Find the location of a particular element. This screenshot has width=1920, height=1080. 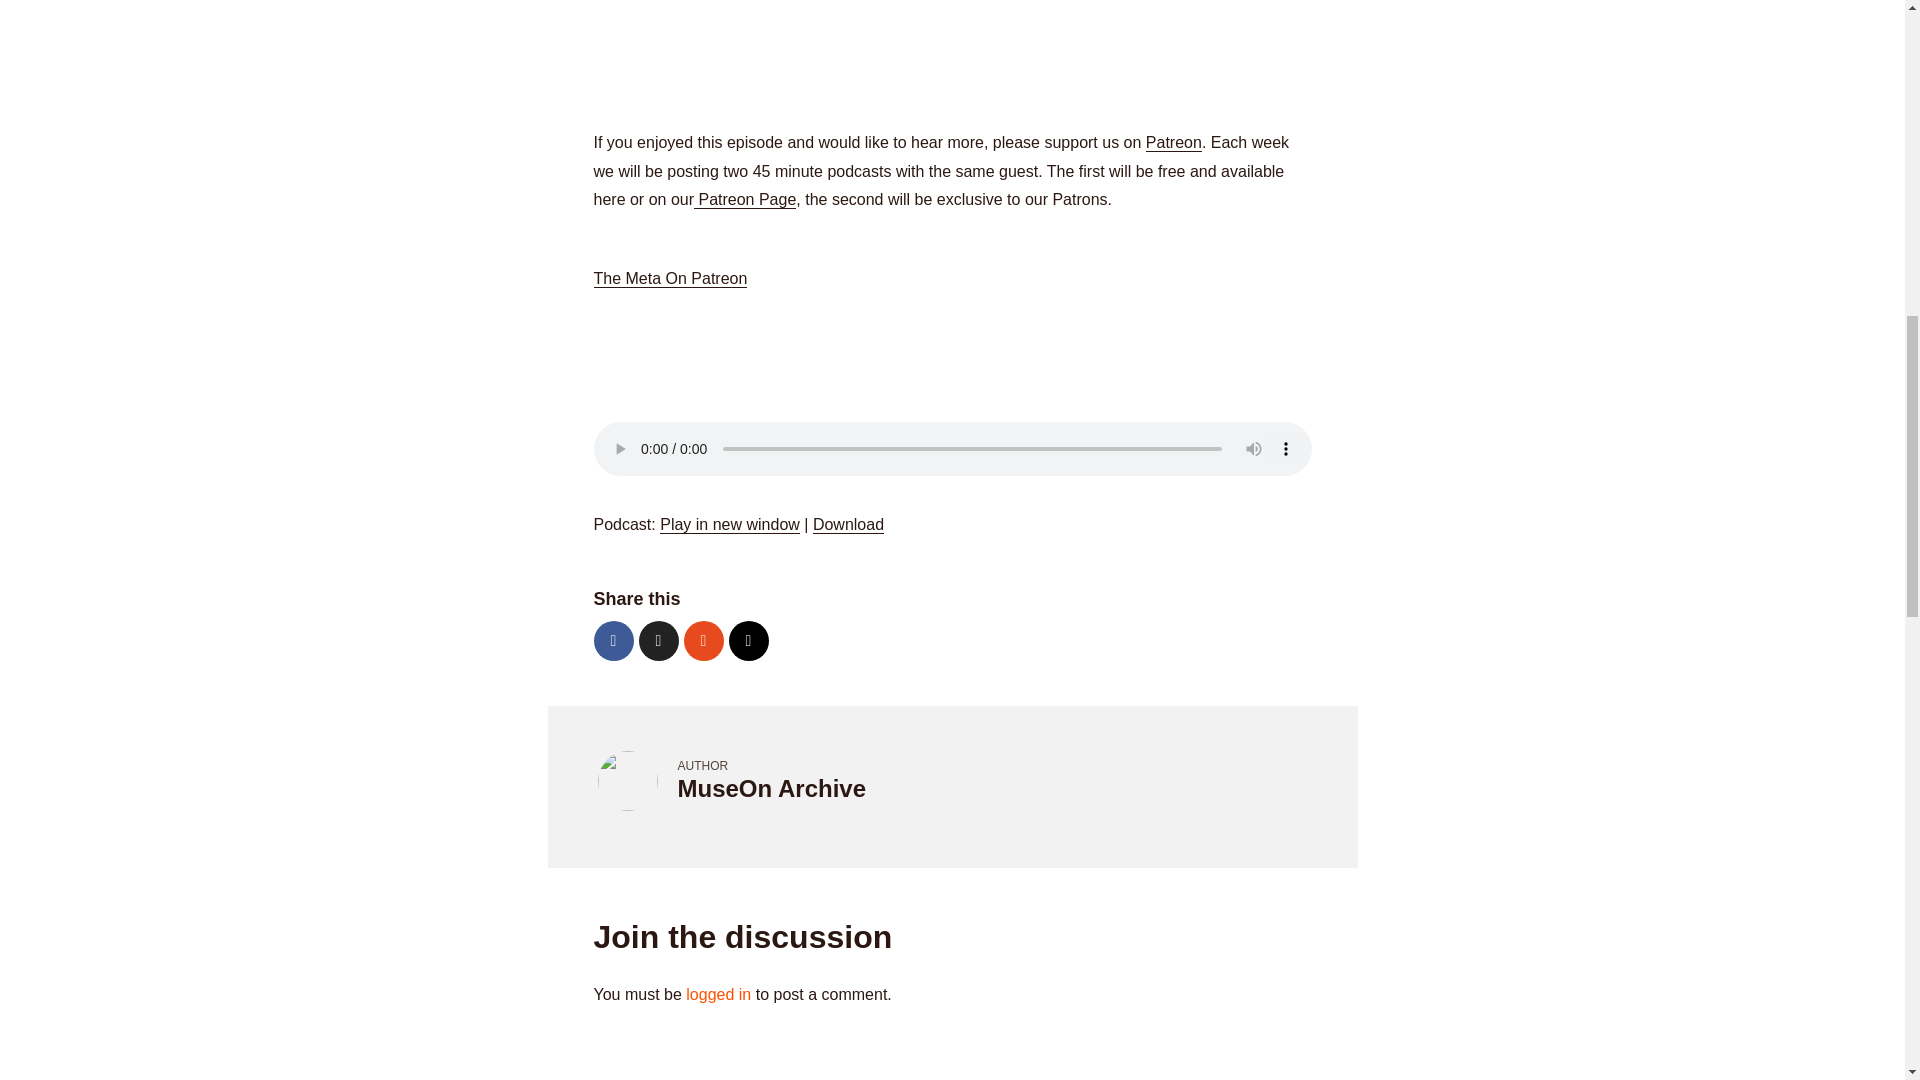

Patreon is located at coordinates (1174, 142).